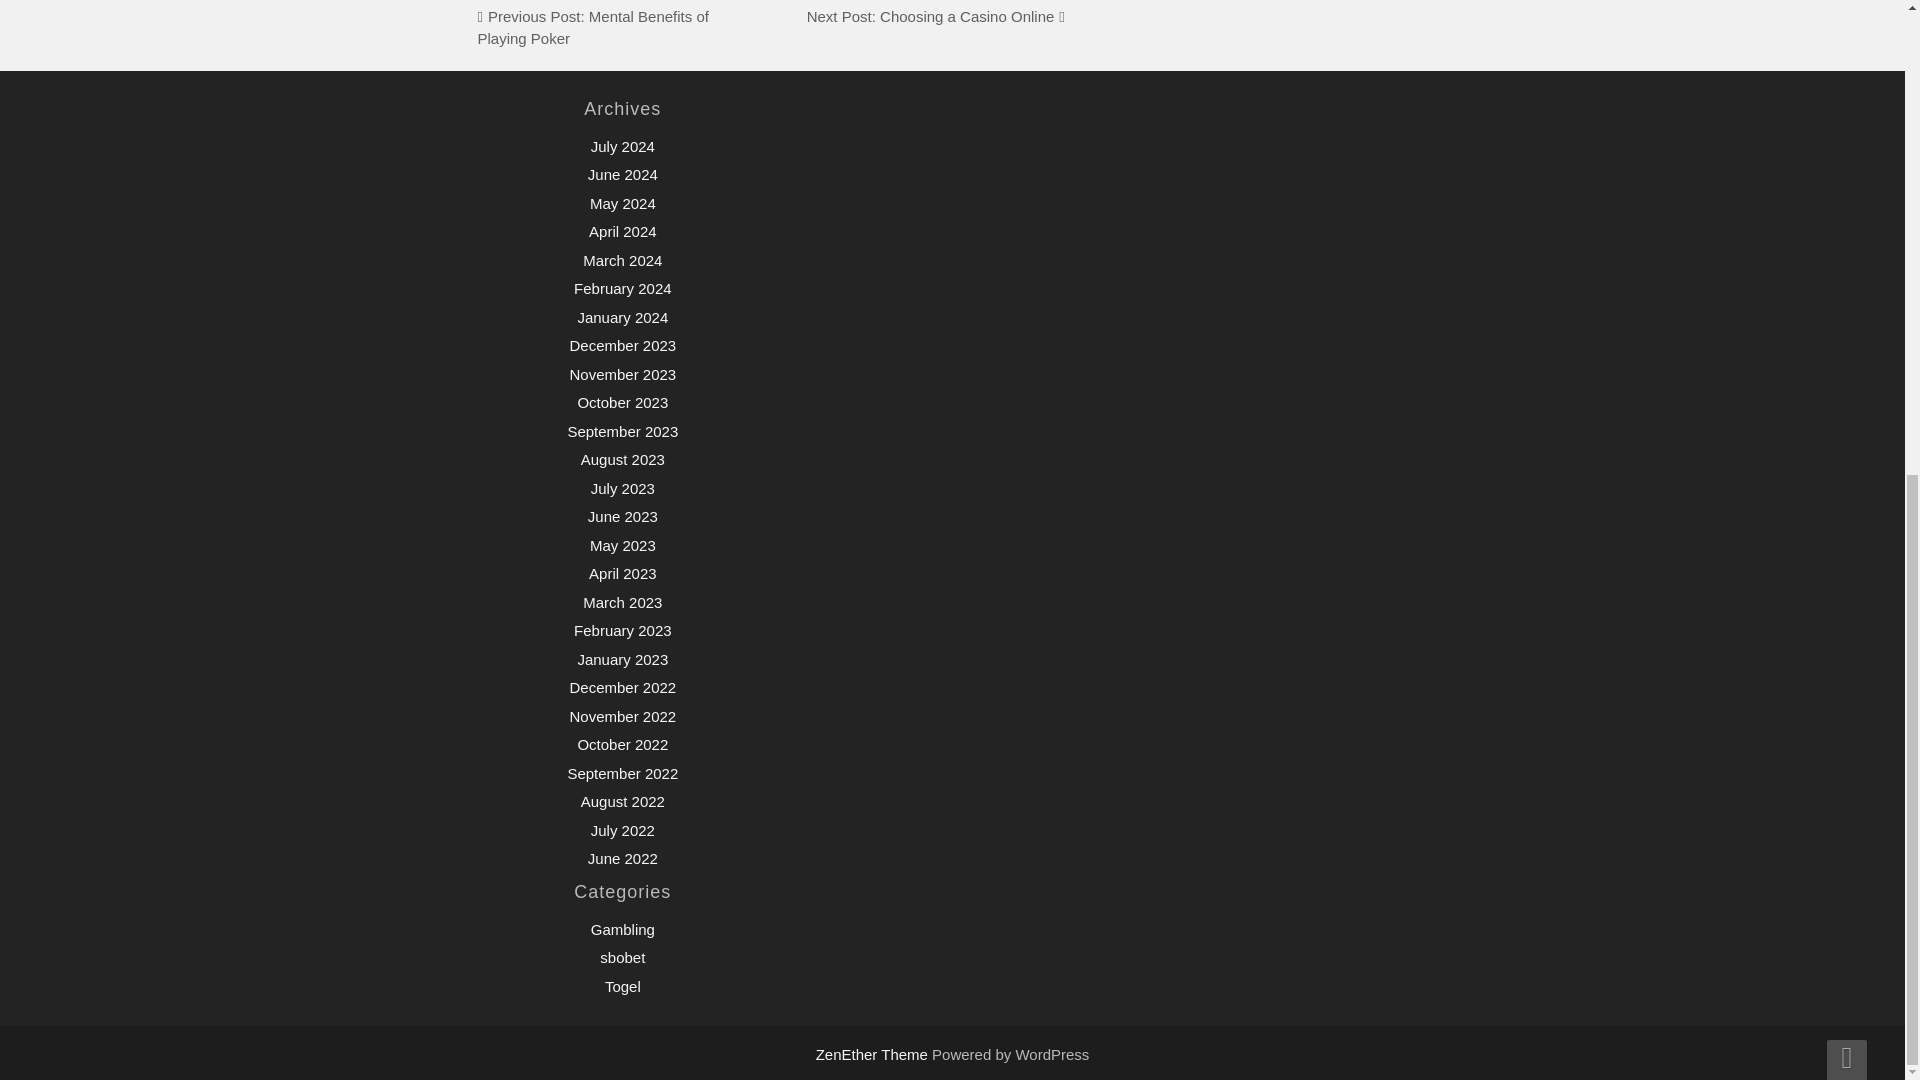 This screenshot has height=1080, width=1920. Describe the element at coordinates (622, 174) in the screenshot. I see `June 2024` at that location.